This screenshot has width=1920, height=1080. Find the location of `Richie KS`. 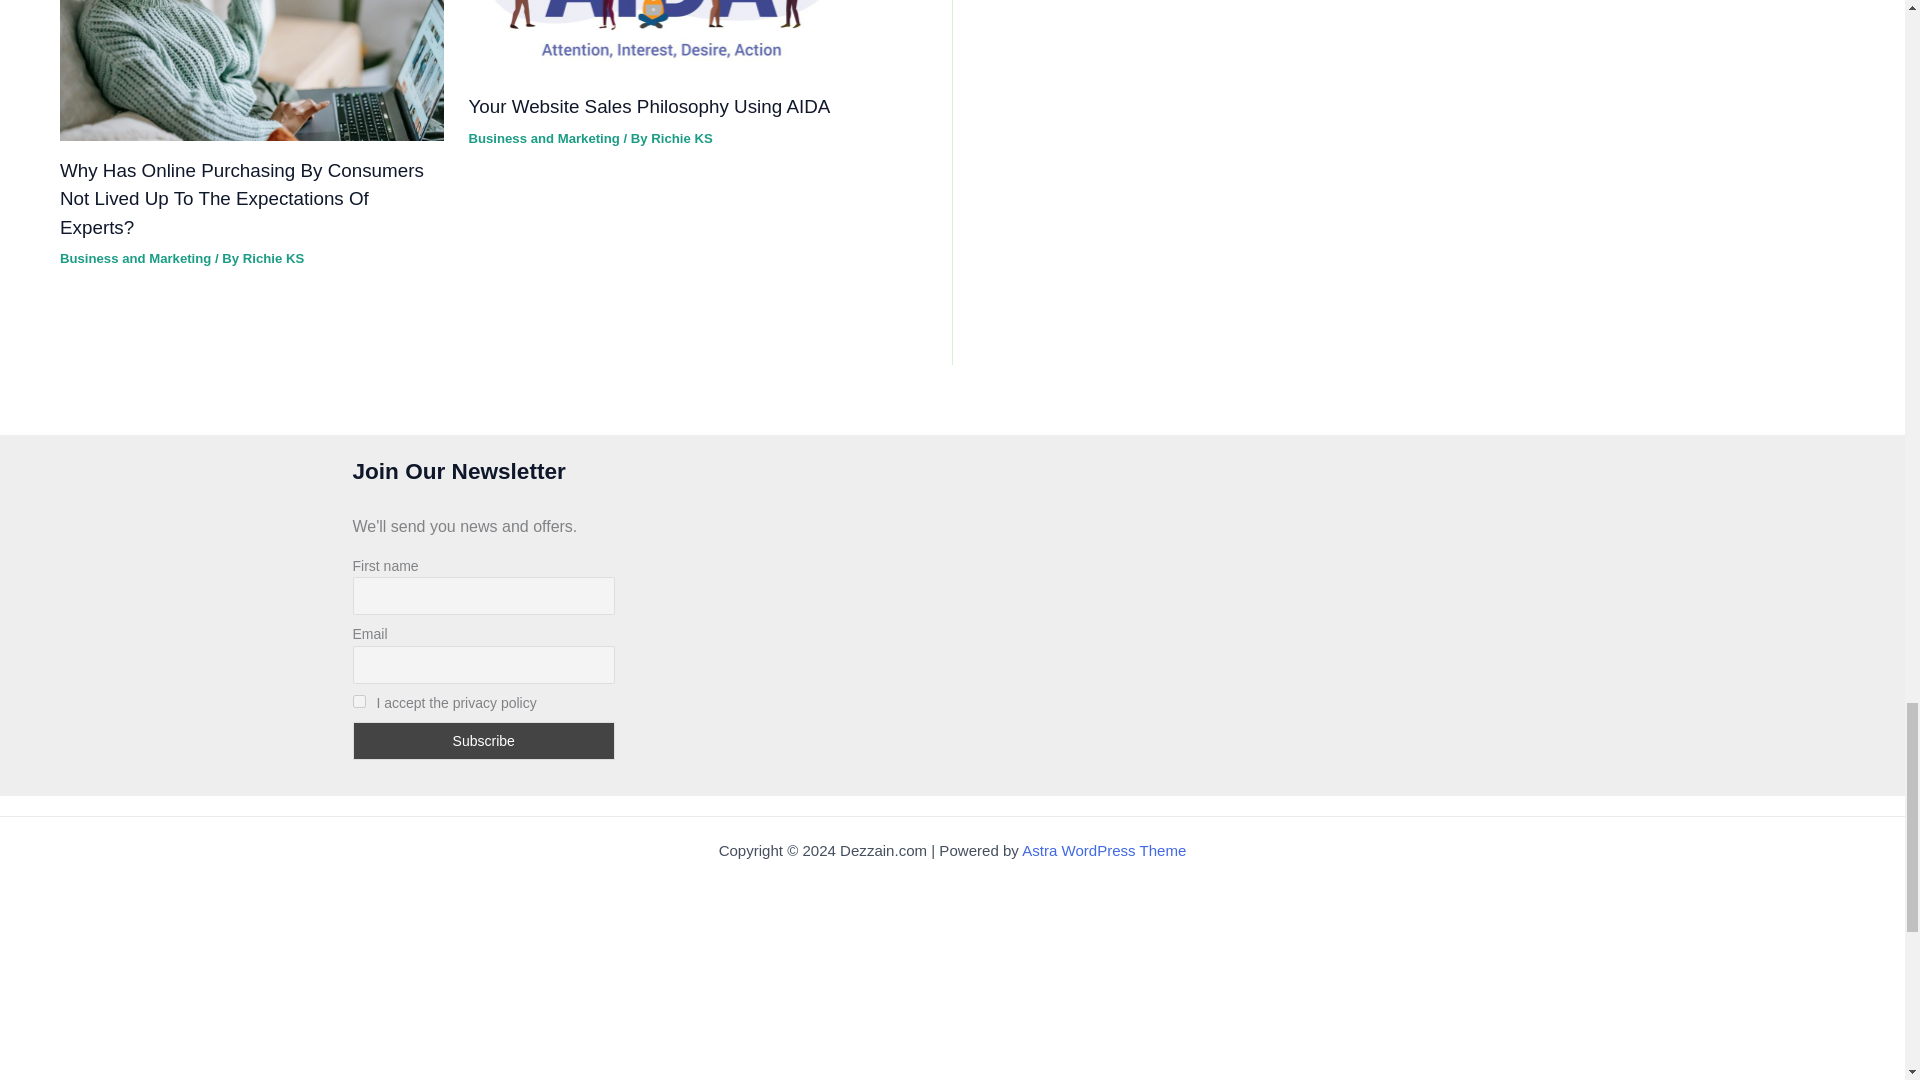

Richie KS is located at coordinates (273, 258).